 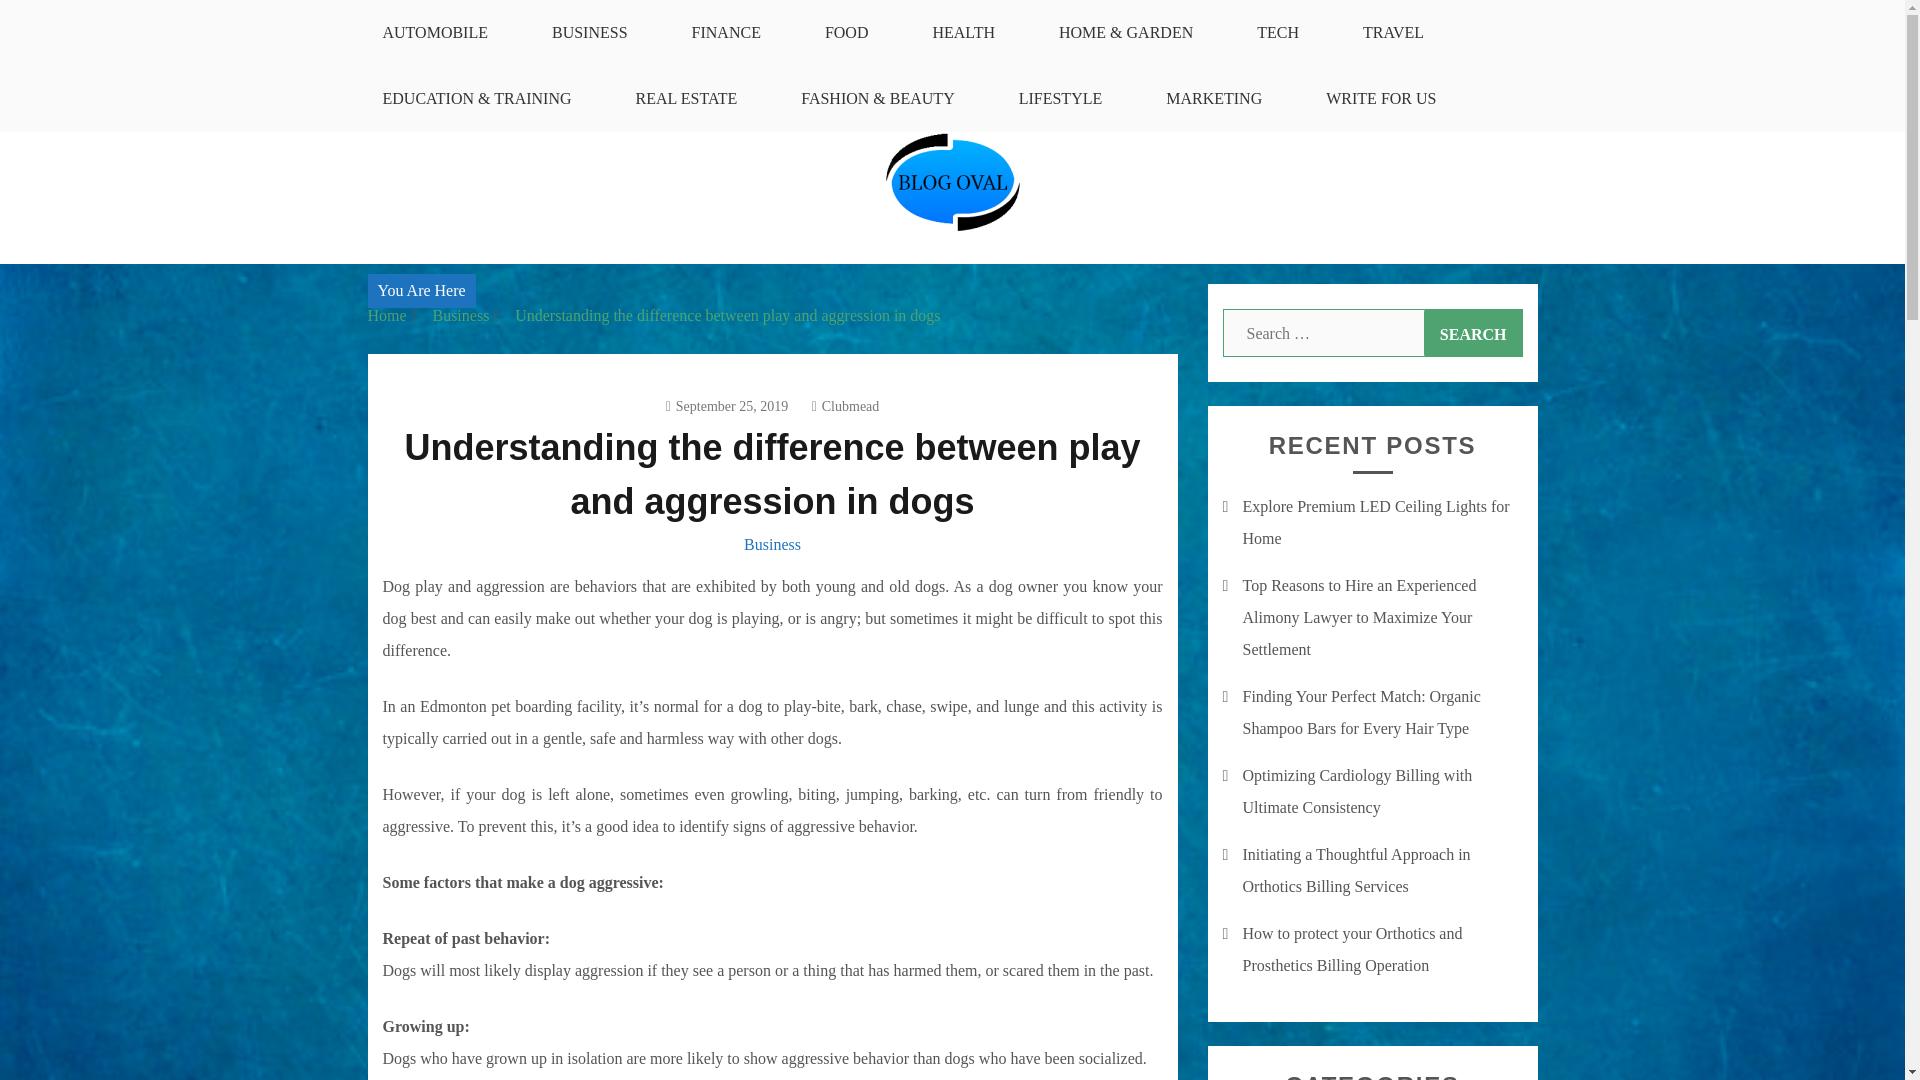 What do you see at coordinates (1473, 332) in the screenshot?
I see `Search` at bounding box center [1473, 332].